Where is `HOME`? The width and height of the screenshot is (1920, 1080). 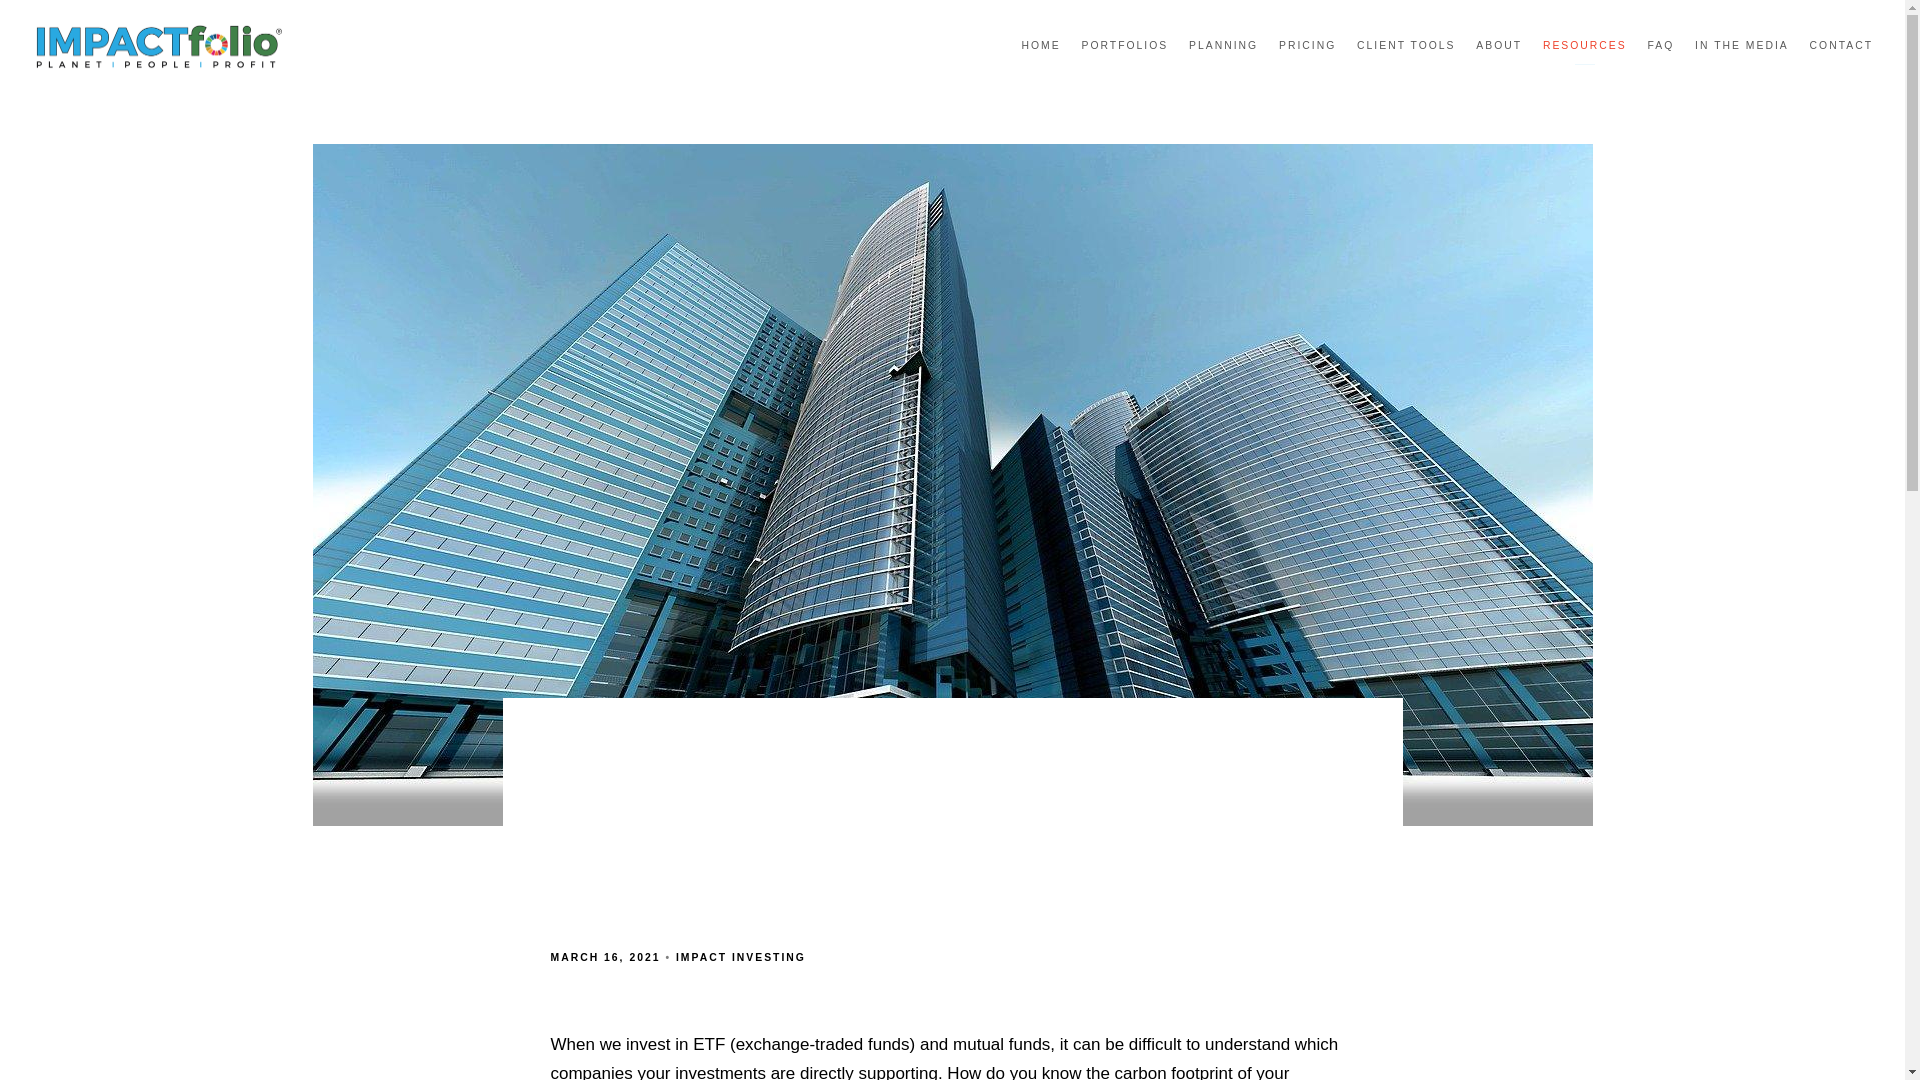
HOME is located at coordinates (1041, 46).